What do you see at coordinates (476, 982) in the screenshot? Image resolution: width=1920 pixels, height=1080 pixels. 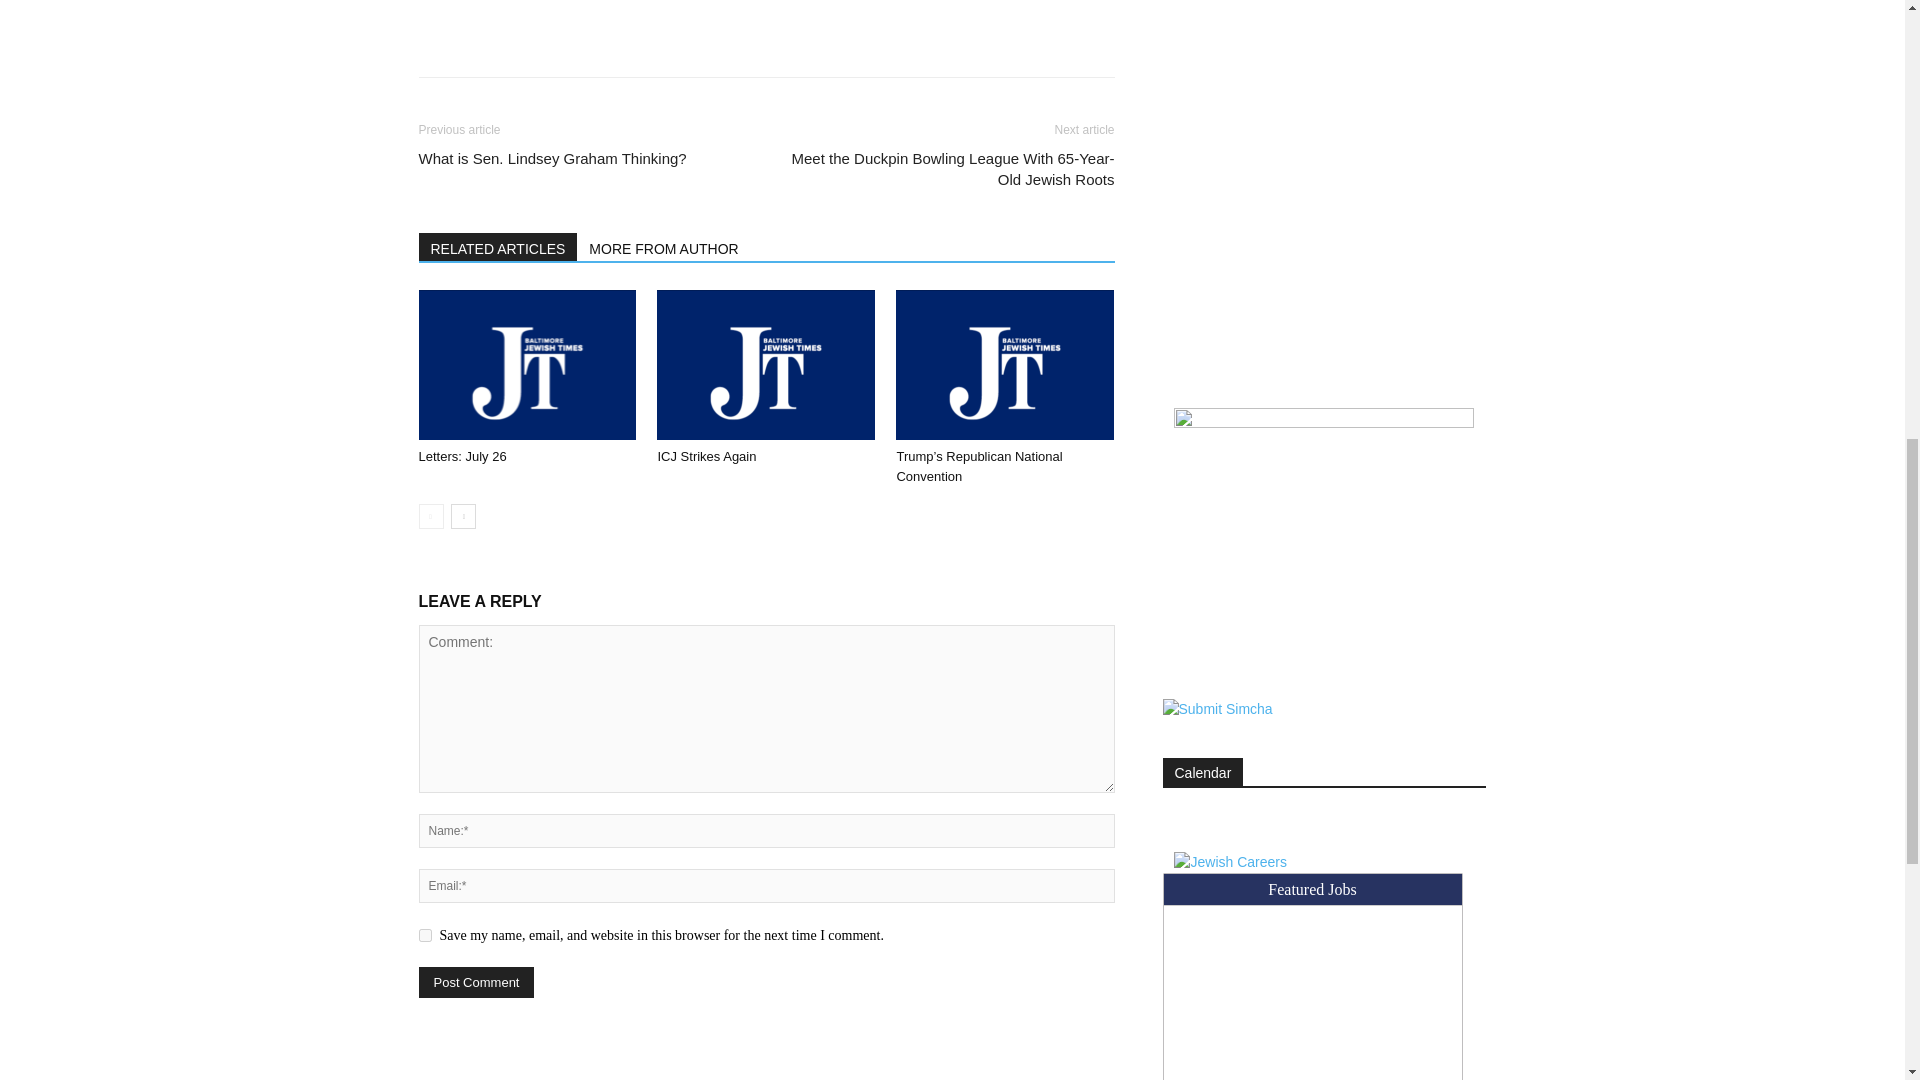 I see `Post Comment` at bounding box center [476, 982].